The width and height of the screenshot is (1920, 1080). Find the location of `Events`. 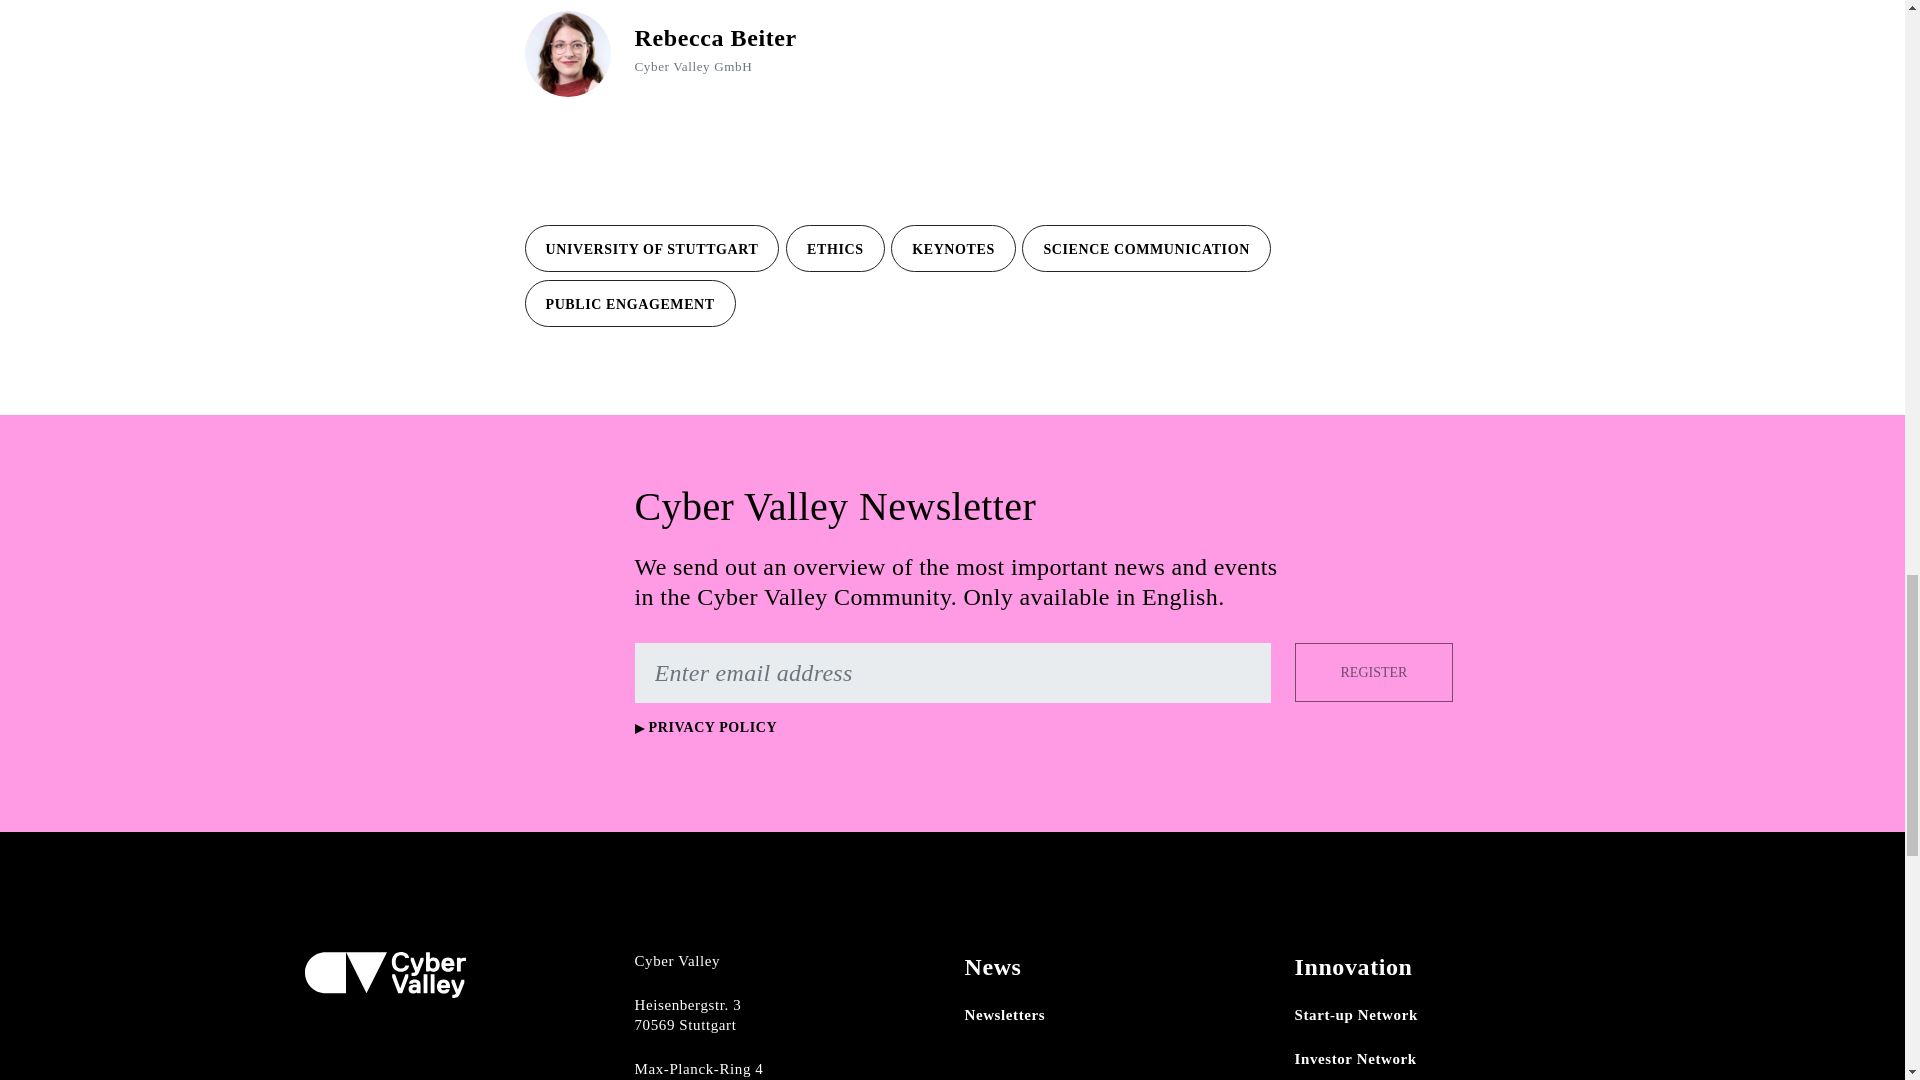

Events is located at coordinates (1000, 1078).